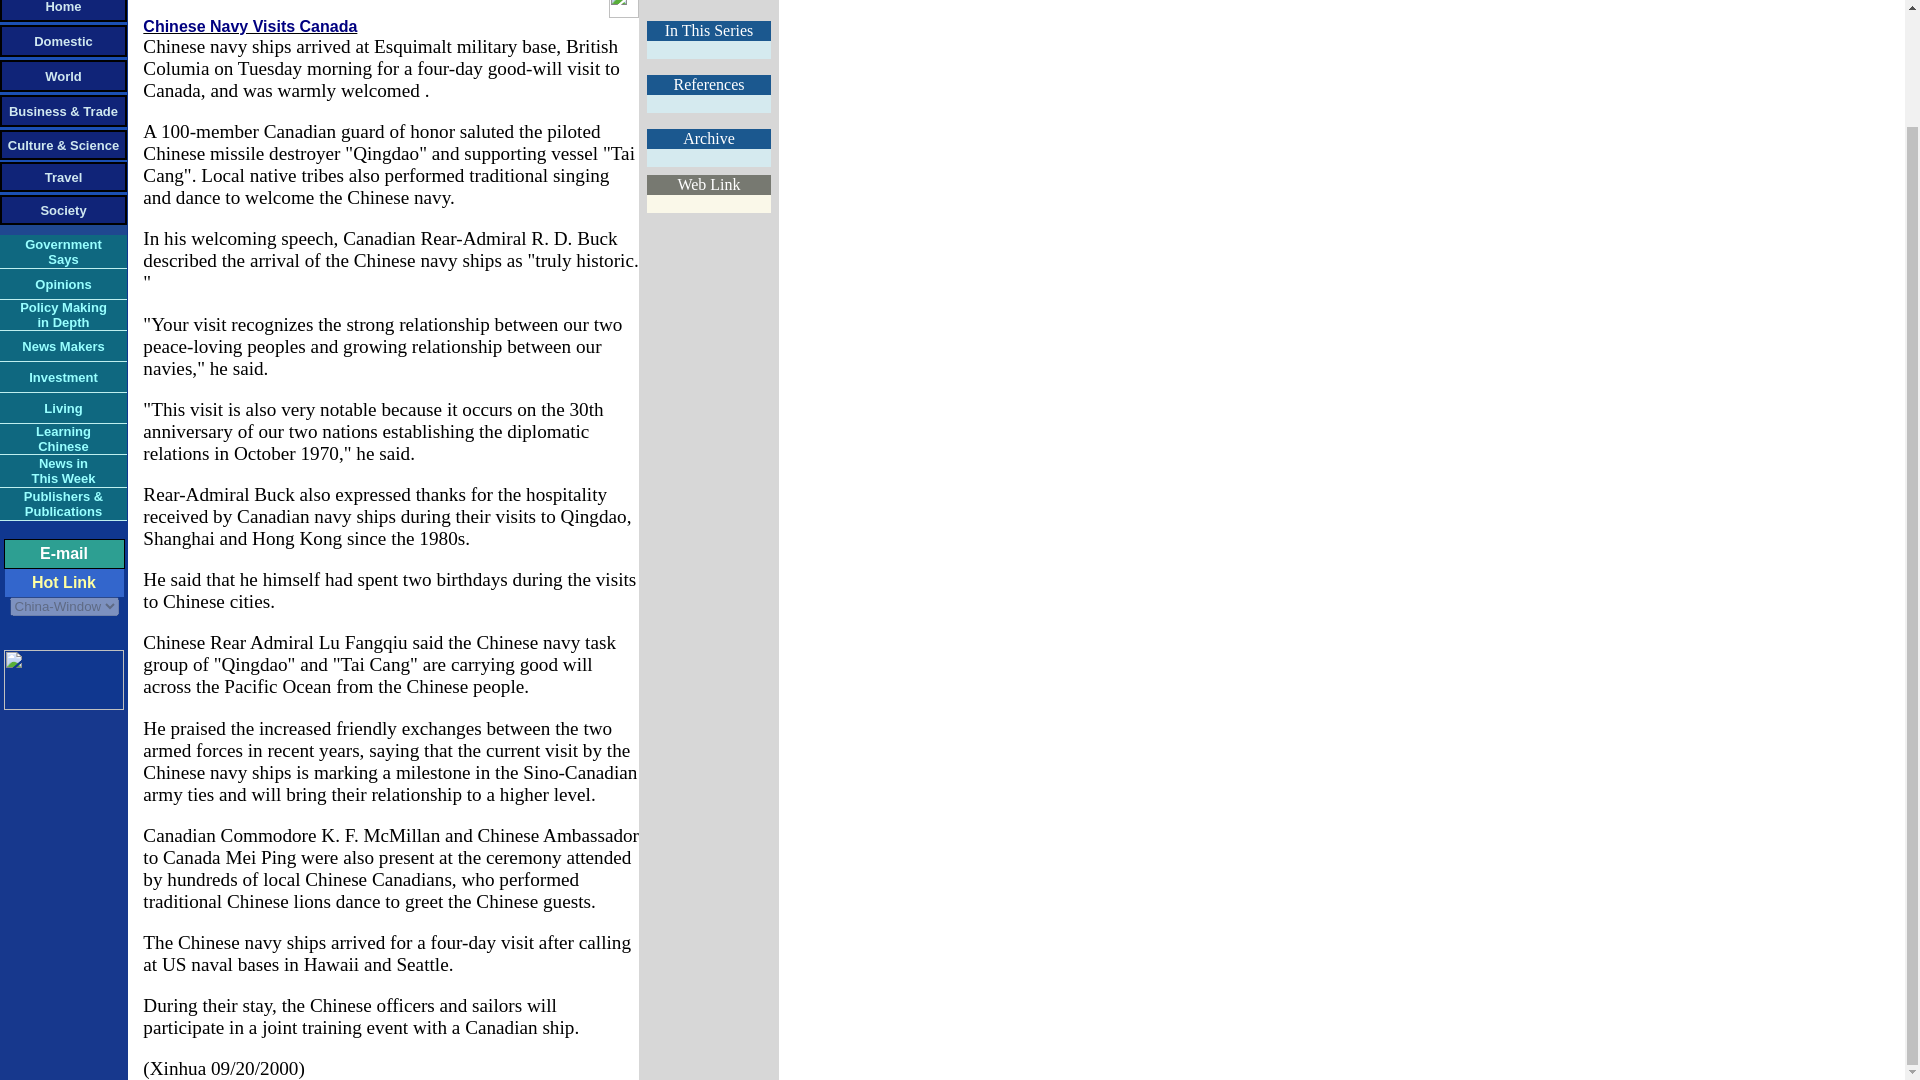 The image size is (1920, 1080). Describe the element at coordinates (63, 314) in the screenshot. I see `Opinions` at that location.